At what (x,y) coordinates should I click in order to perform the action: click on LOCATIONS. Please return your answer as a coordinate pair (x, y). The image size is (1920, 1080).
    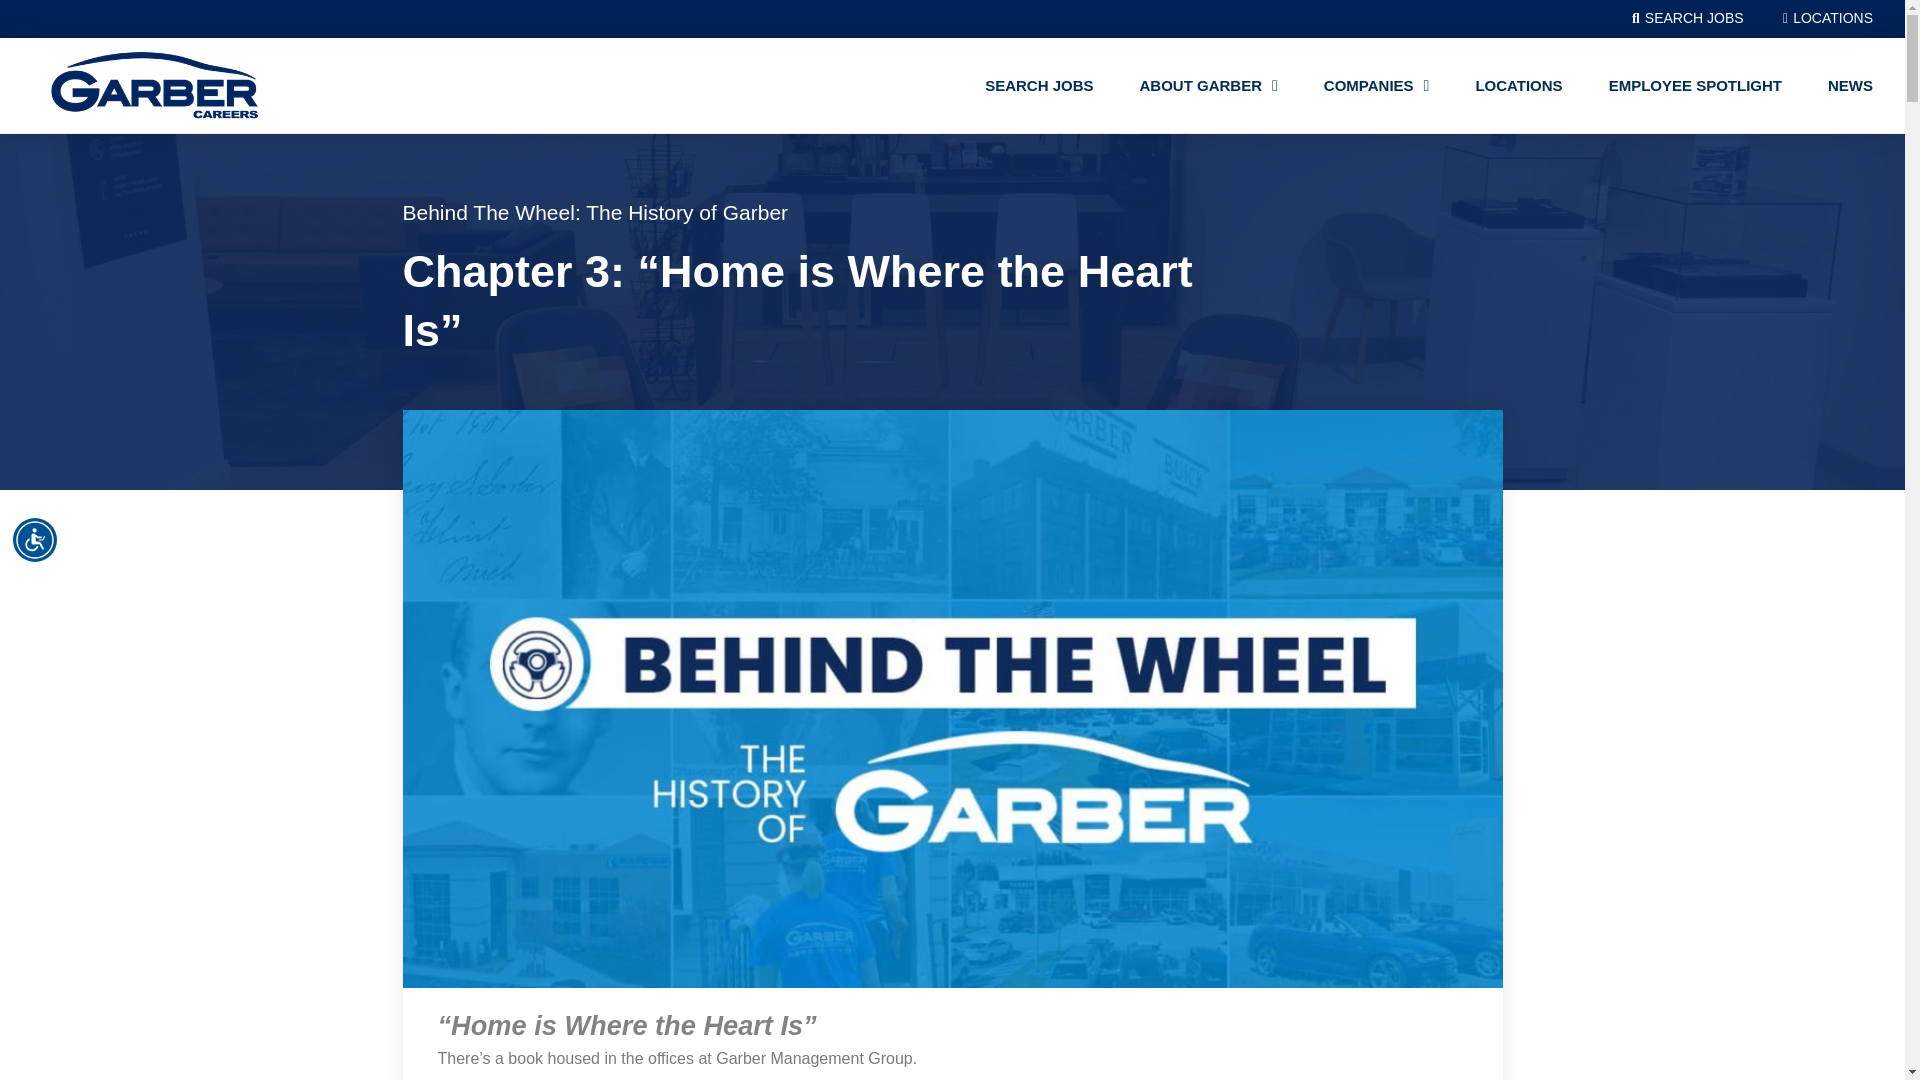
    Looking at the image, I should click on (1822, 19).